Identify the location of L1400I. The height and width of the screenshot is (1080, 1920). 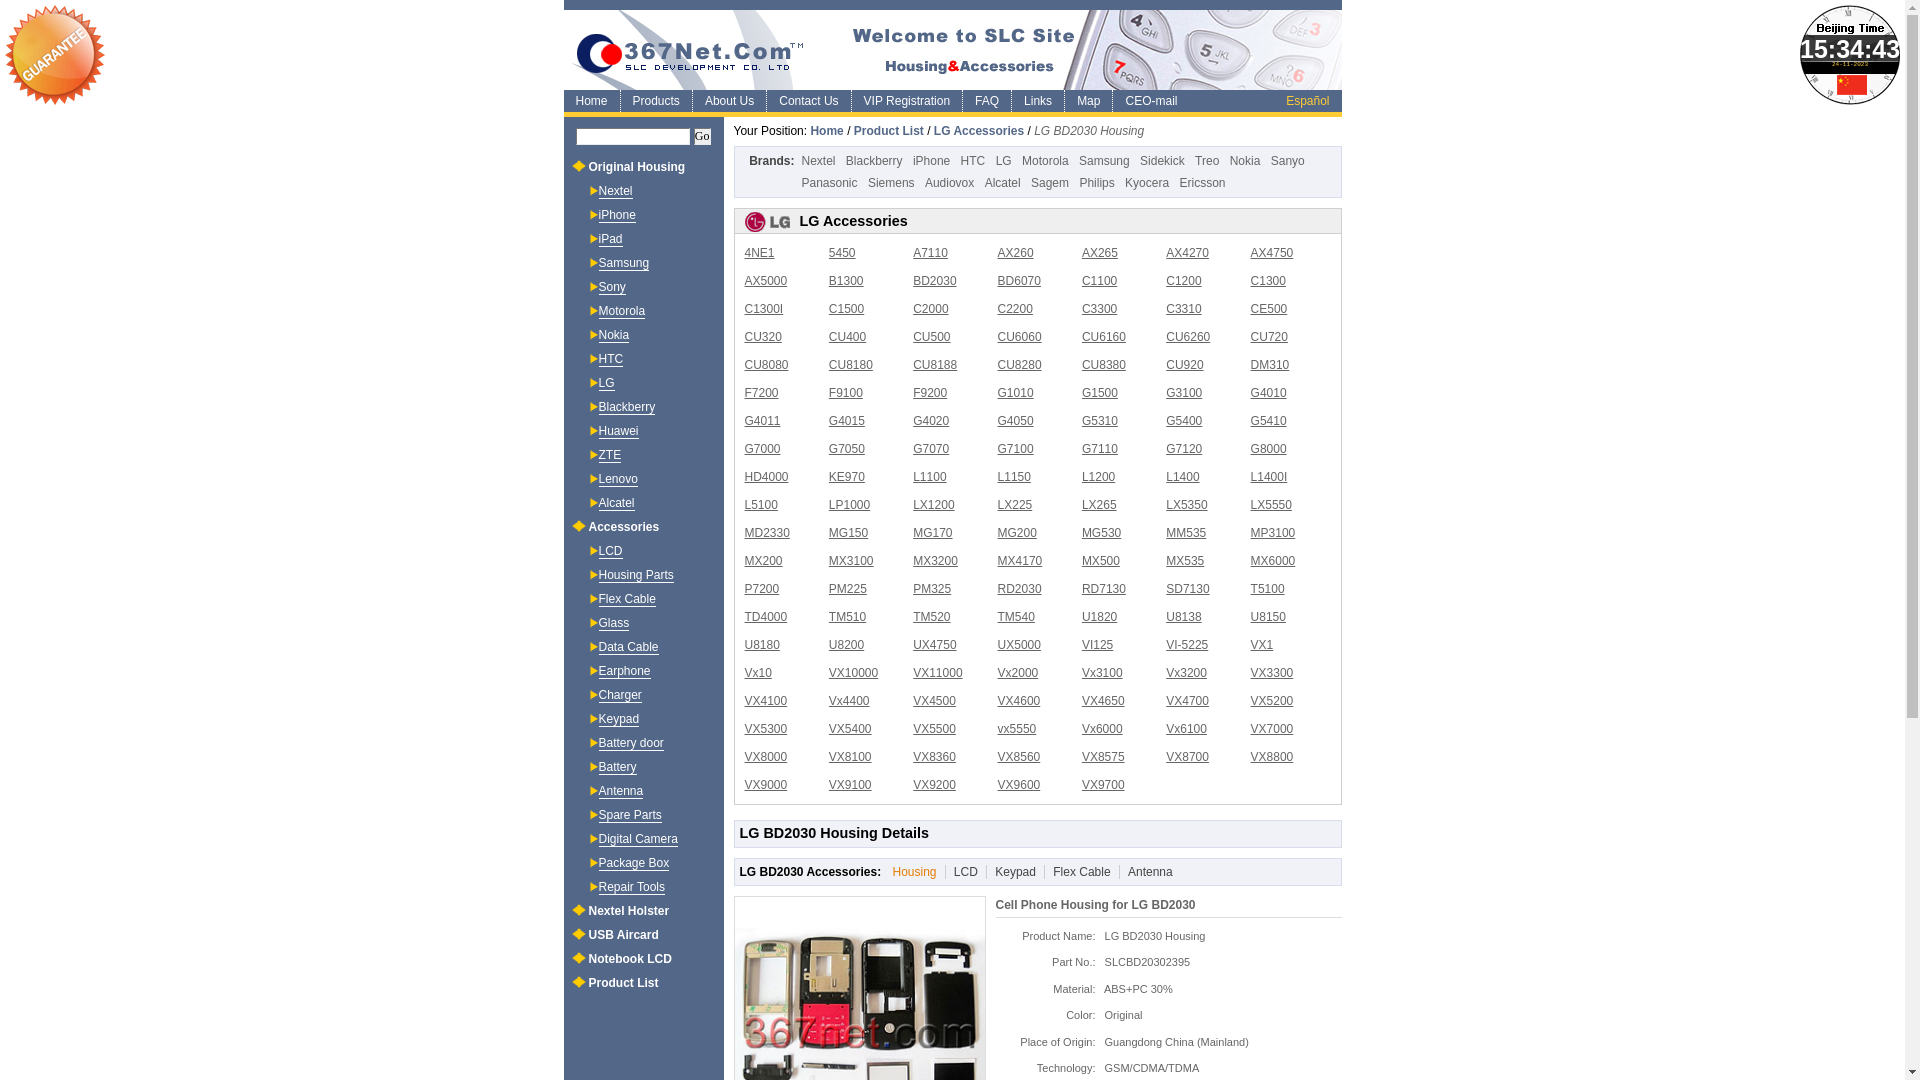
(1270, 477).